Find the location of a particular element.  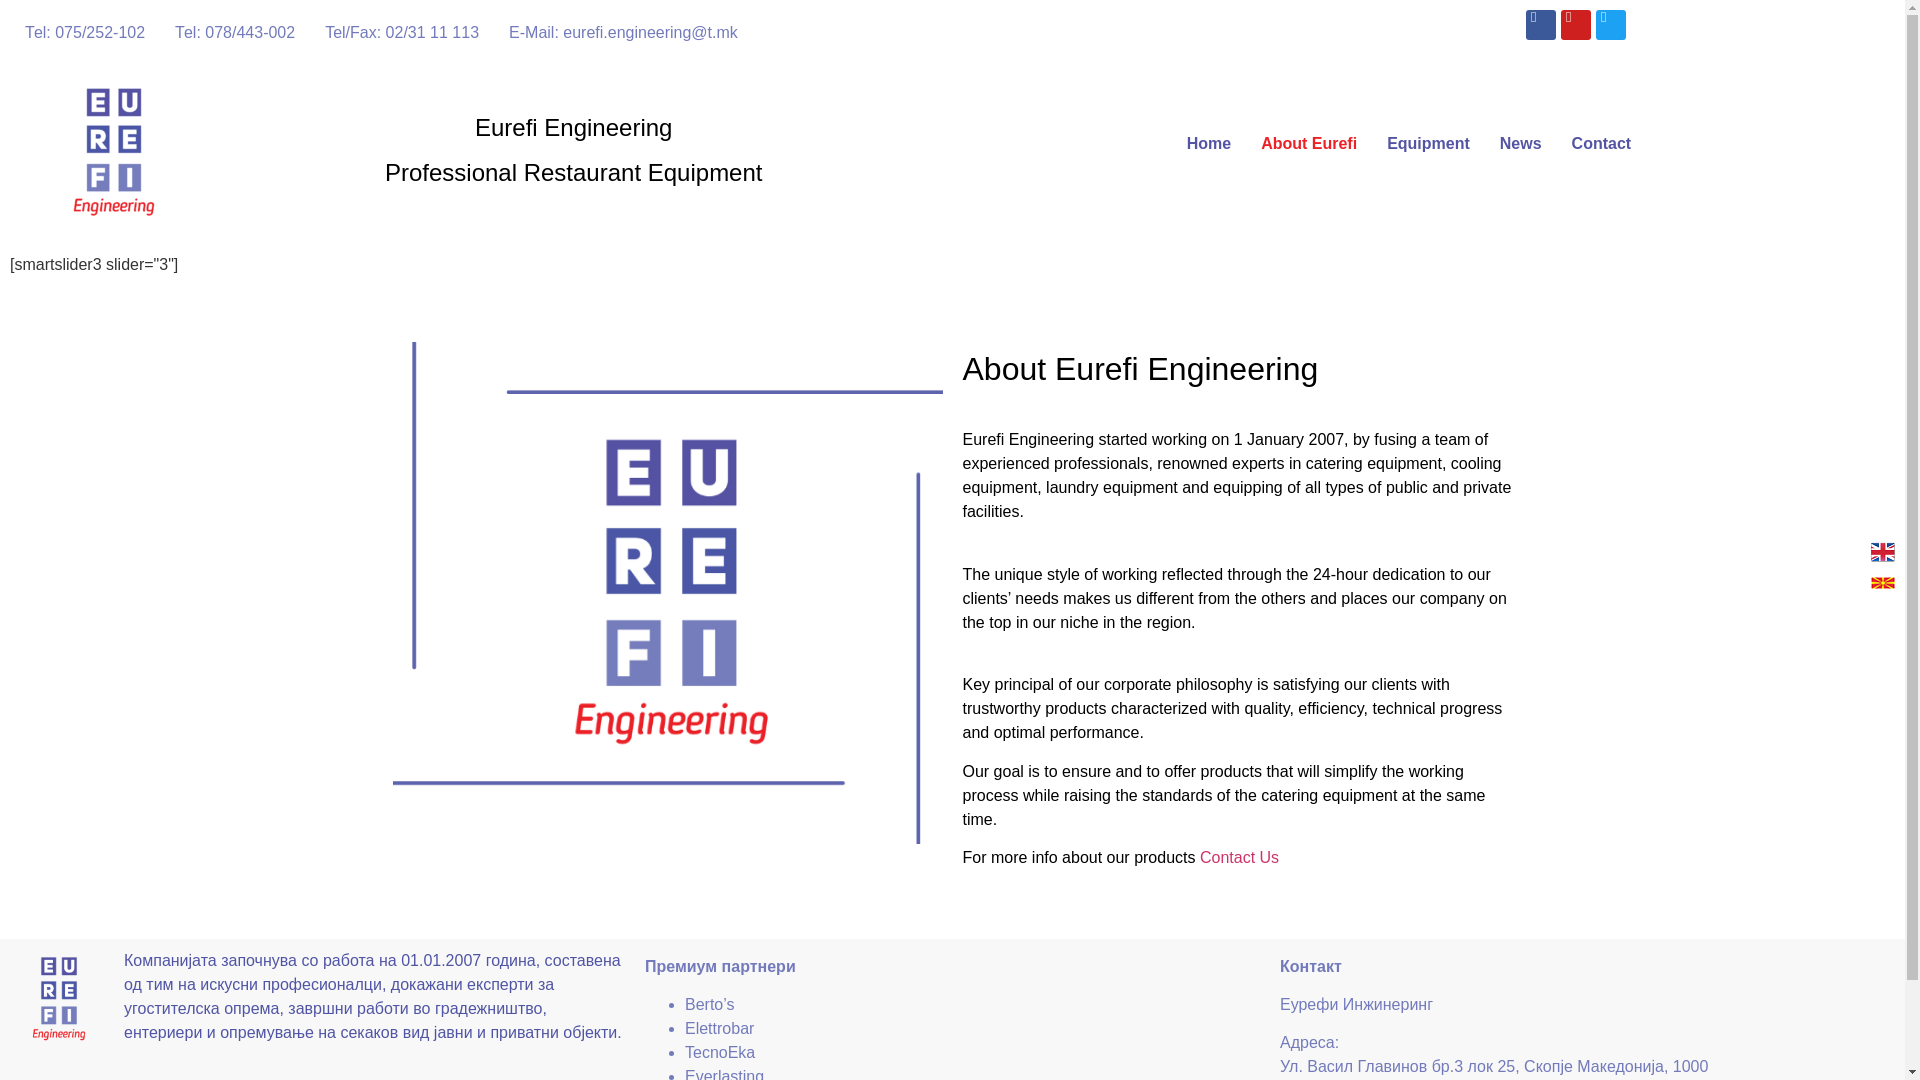

Contact is located at coordinates (1602, 144).